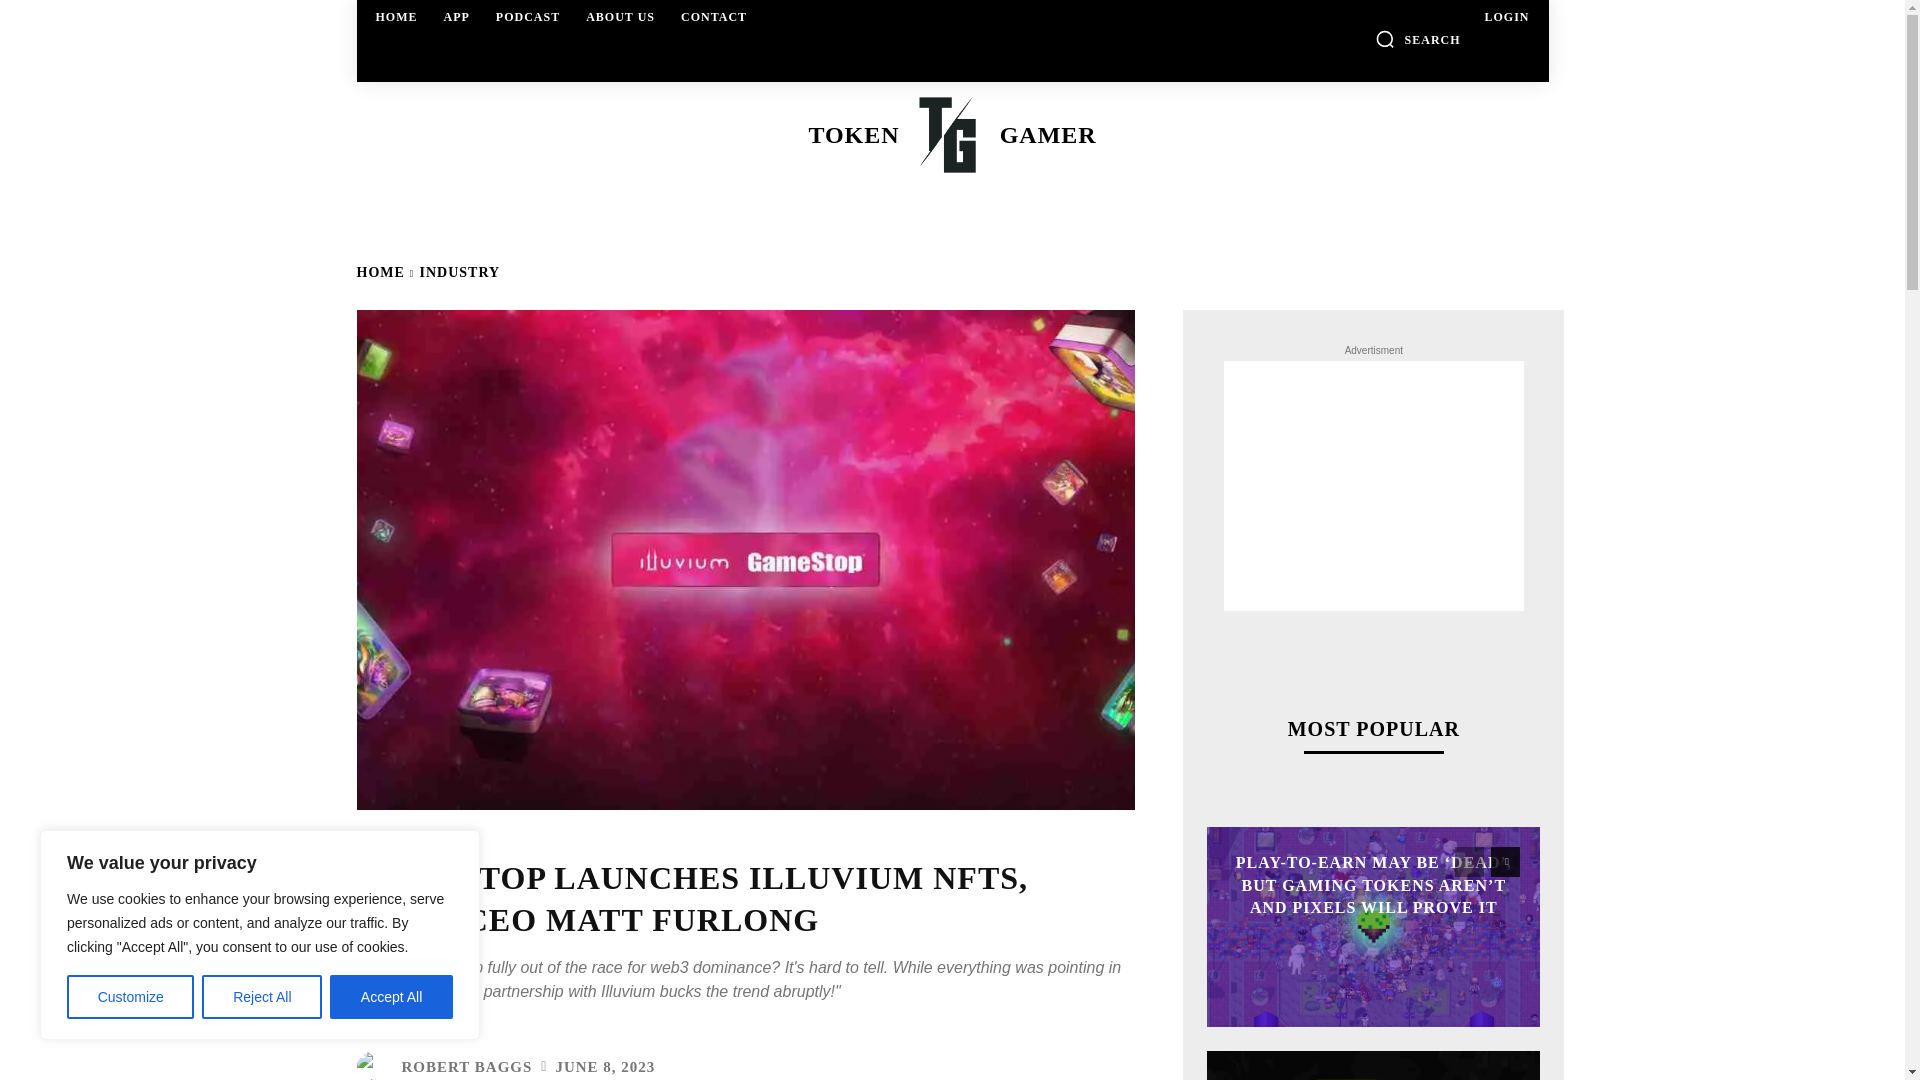 This screenshot has height=1080, width=1920. I want to click on HOME, so click(397, 16).